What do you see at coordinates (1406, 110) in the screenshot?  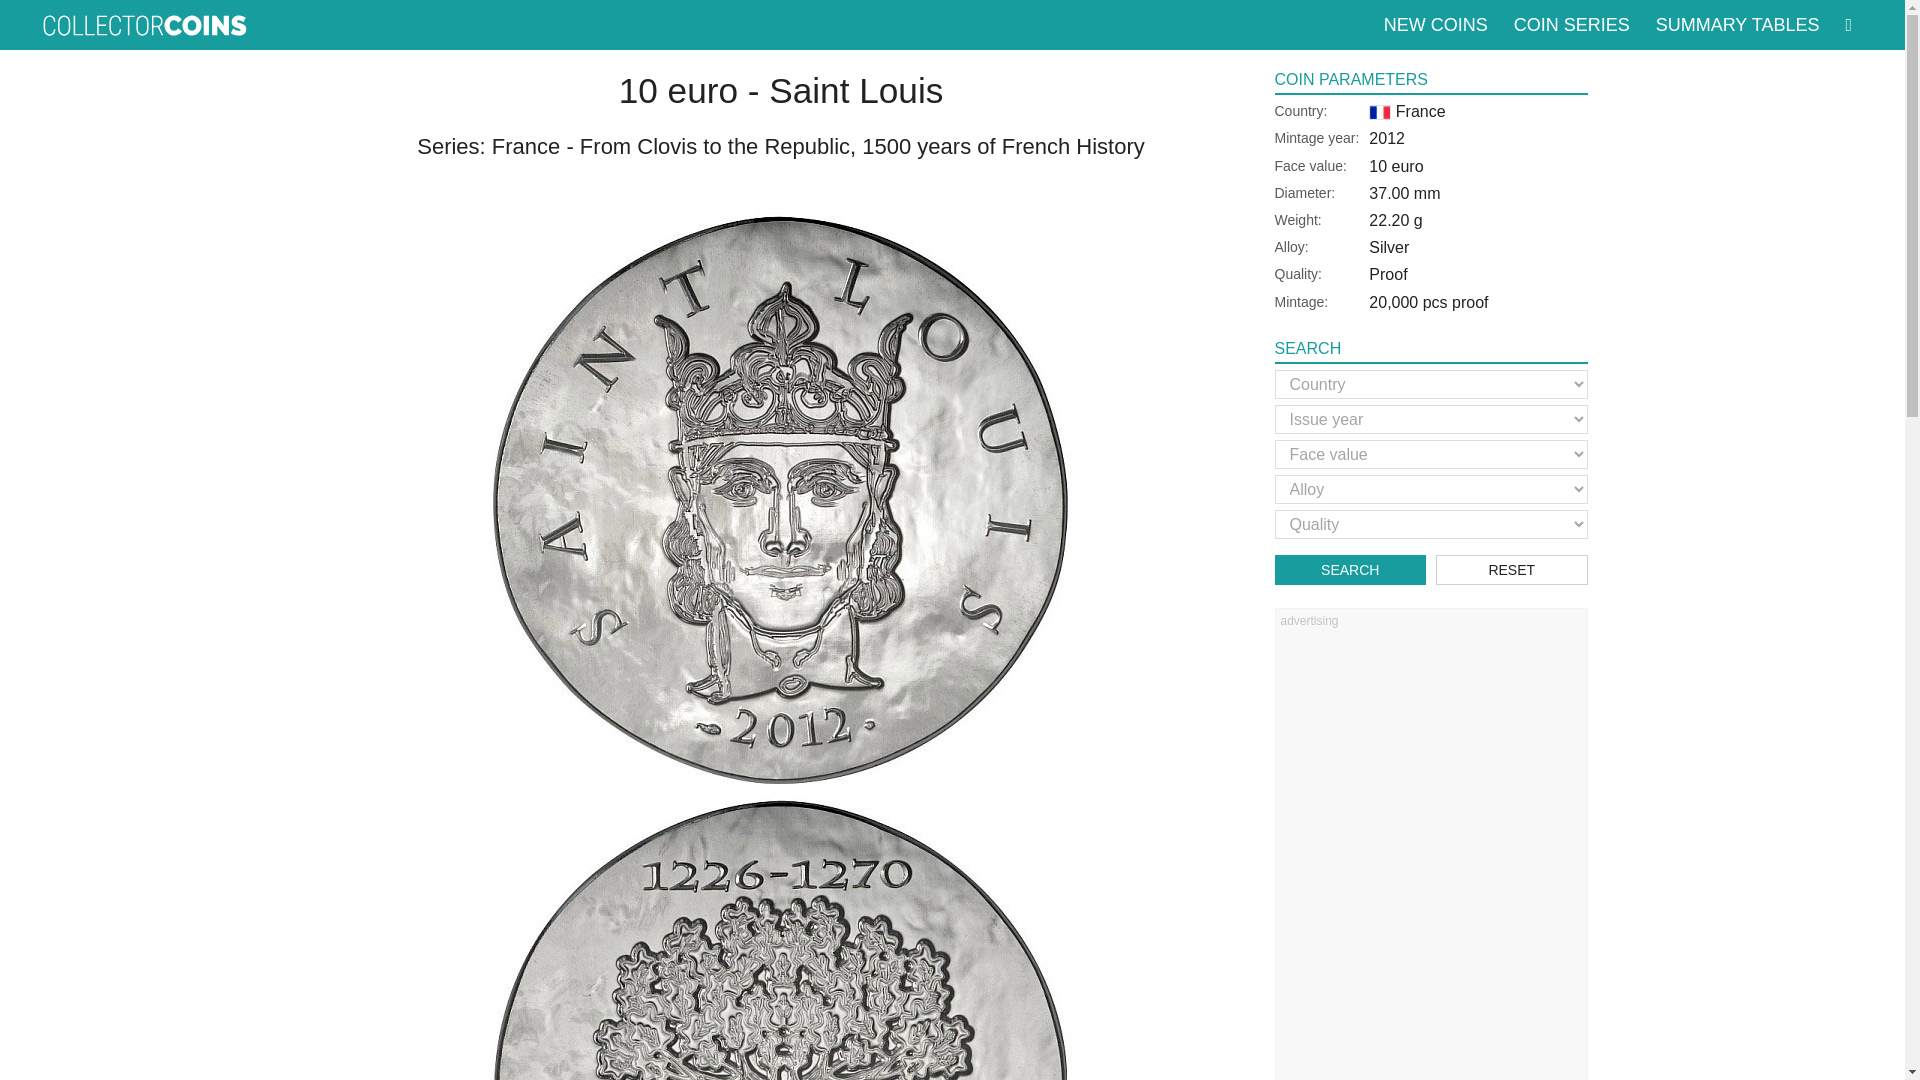 I see `Show coins from France` at bounding box center [1406, 110].